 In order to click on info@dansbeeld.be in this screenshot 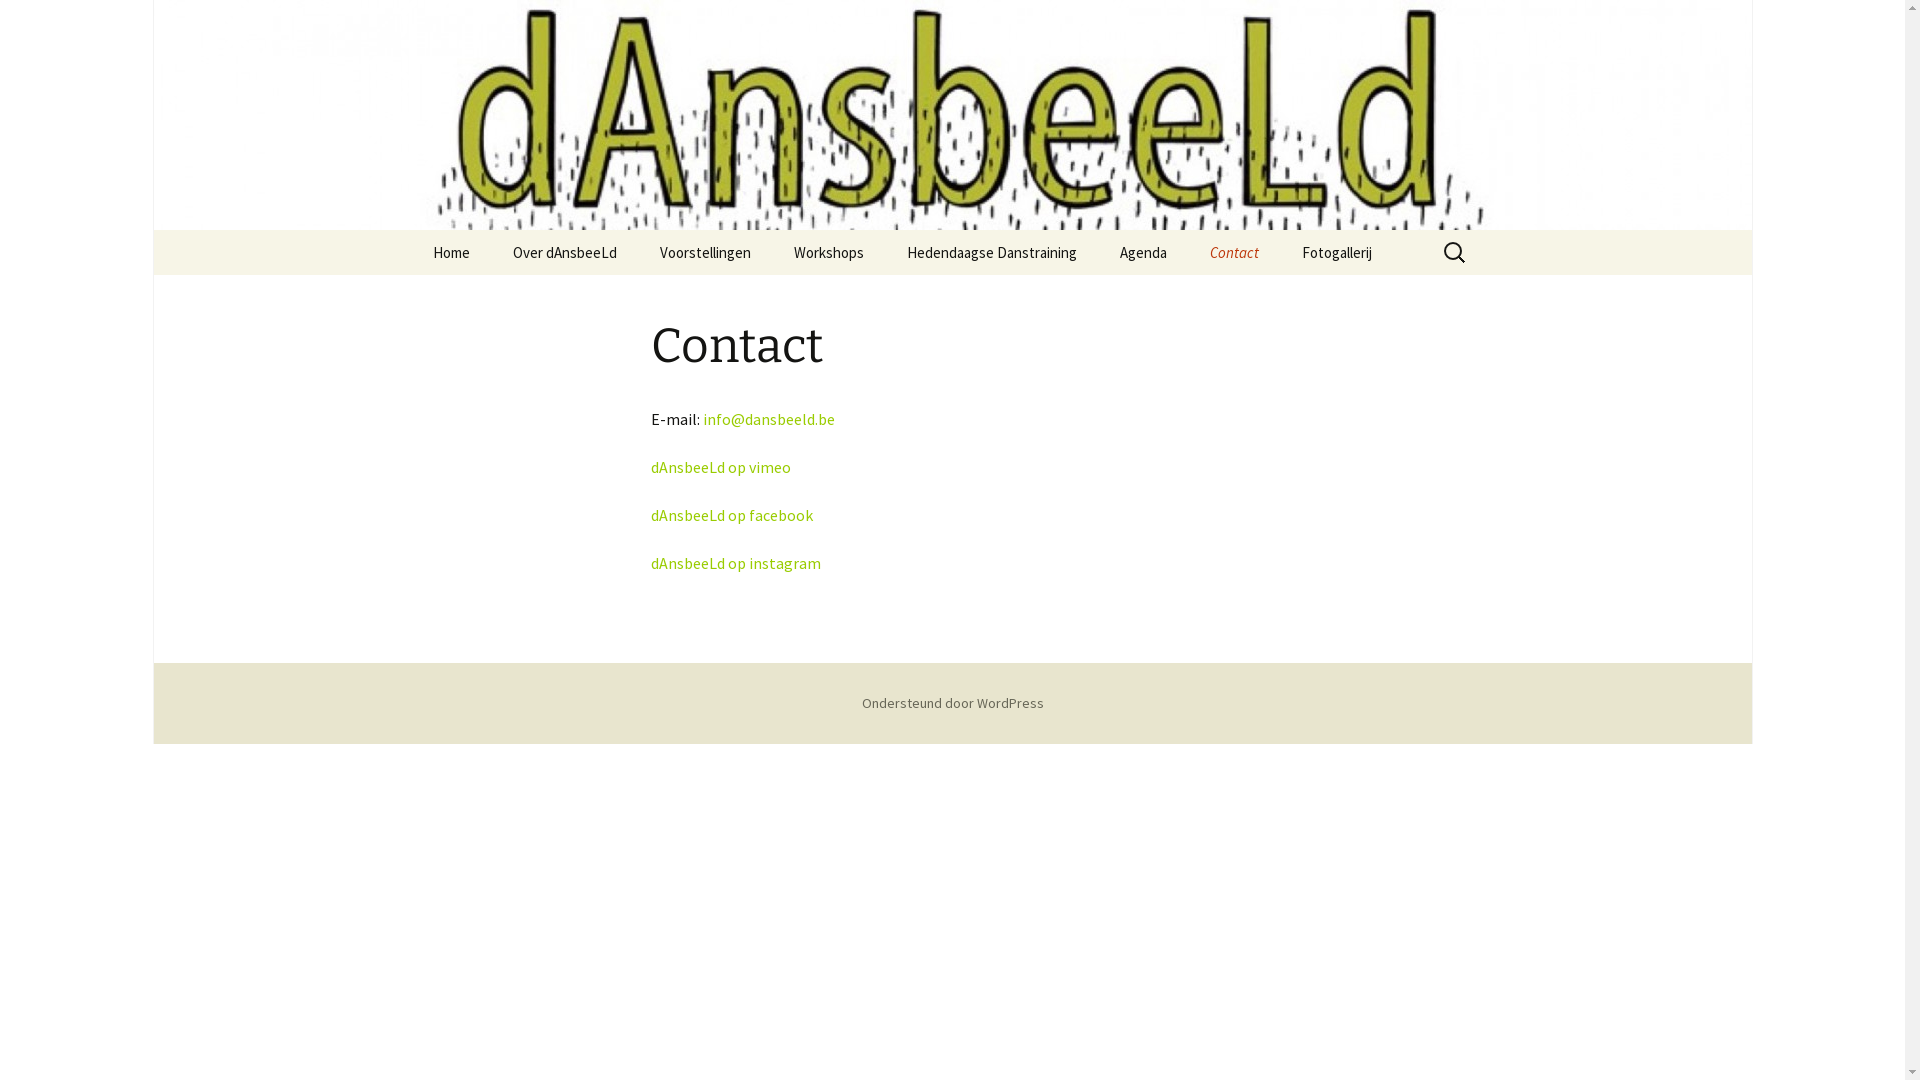, I will do `click(768, 419)`.